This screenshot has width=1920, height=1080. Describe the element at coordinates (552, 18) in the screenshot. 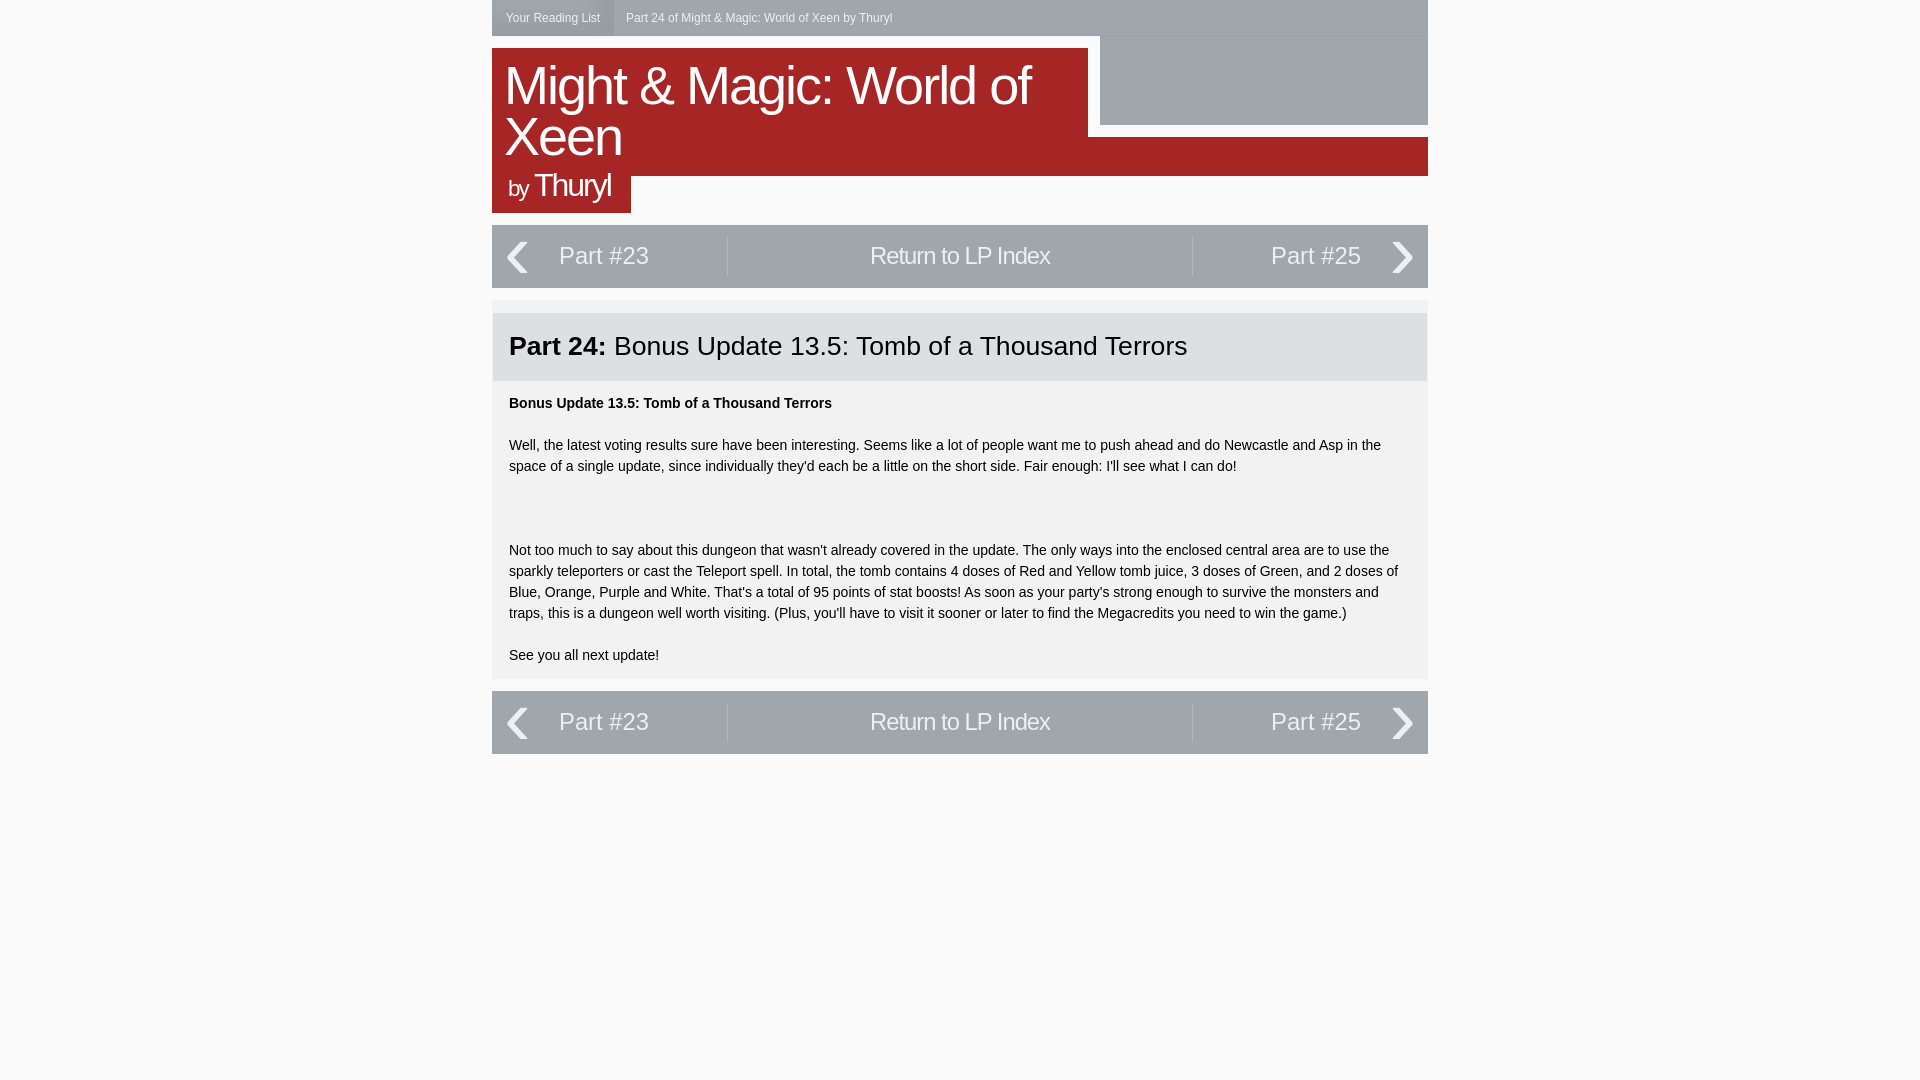

I see `Click to expand and view your full reading list` at that location.